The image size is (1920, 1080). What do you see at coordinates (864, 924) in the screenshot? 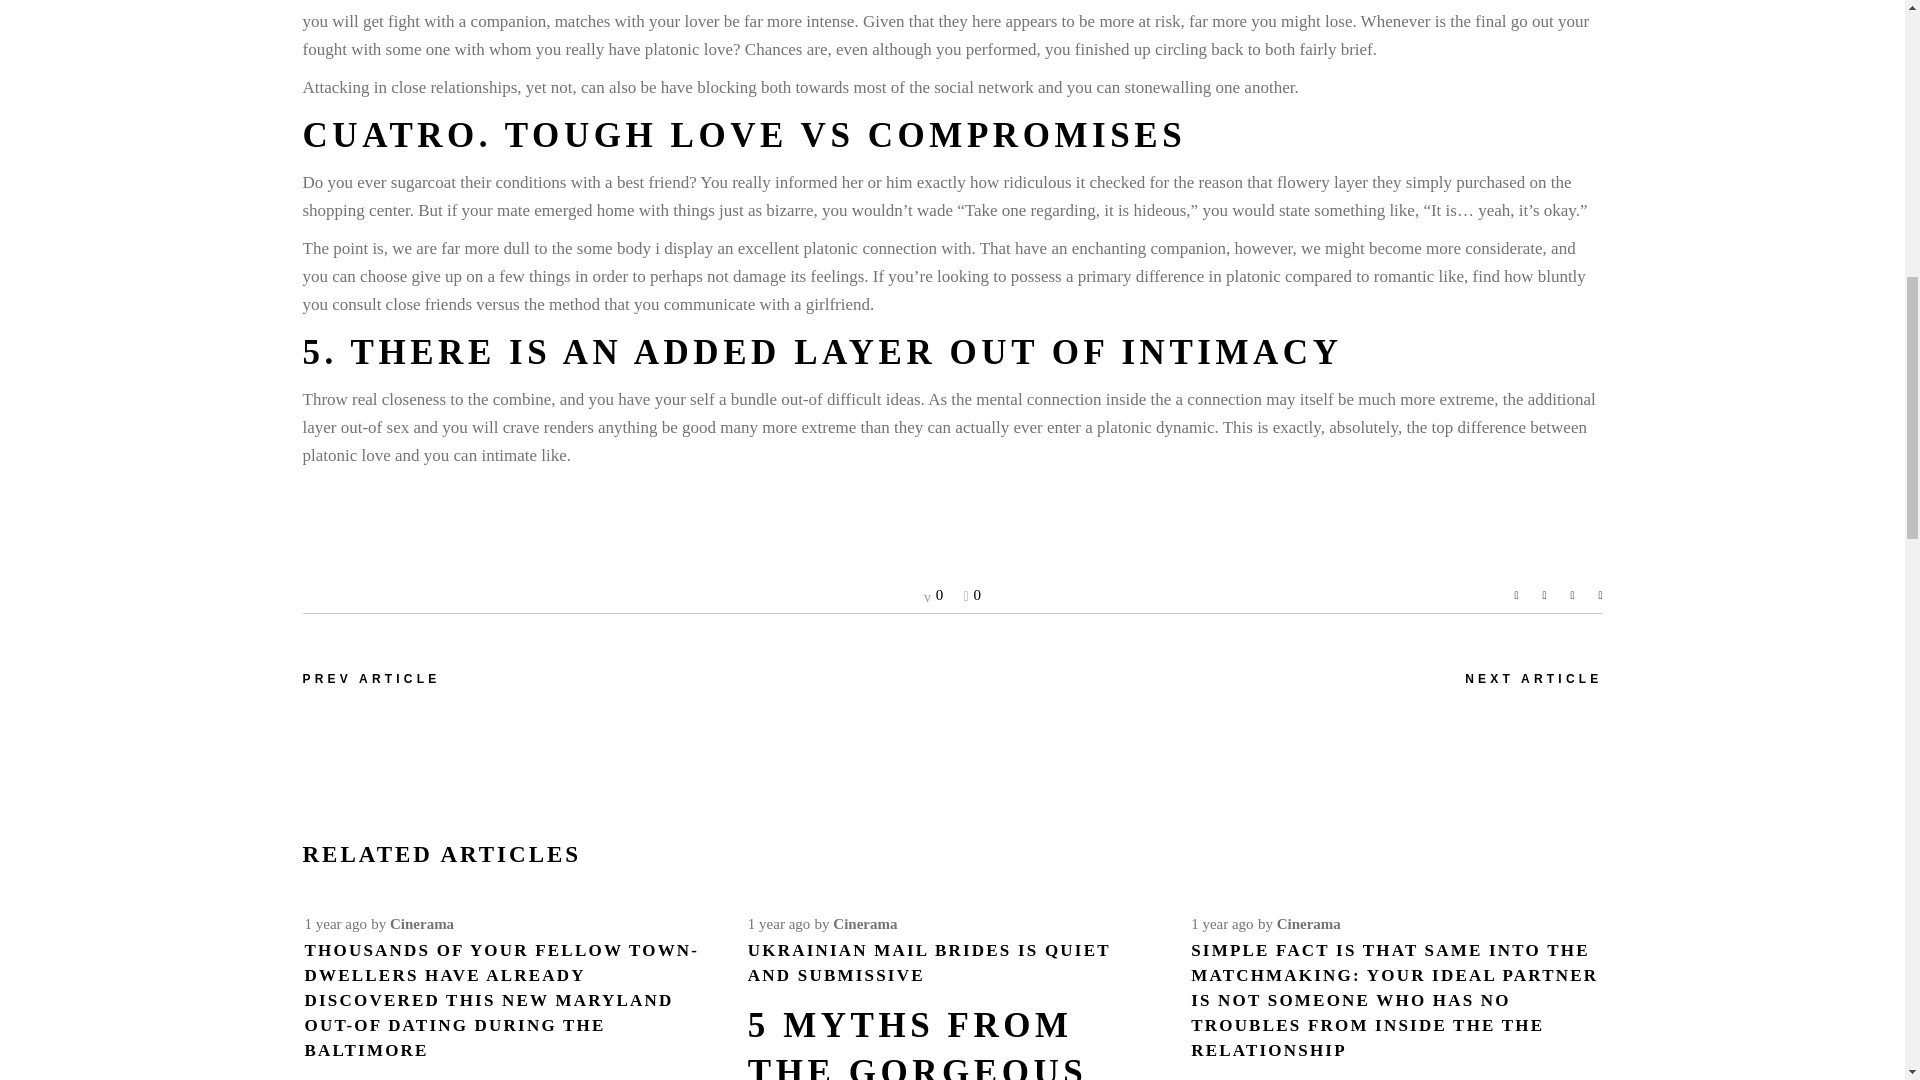
I see `Cinerama` at bounding box center [864, 924].